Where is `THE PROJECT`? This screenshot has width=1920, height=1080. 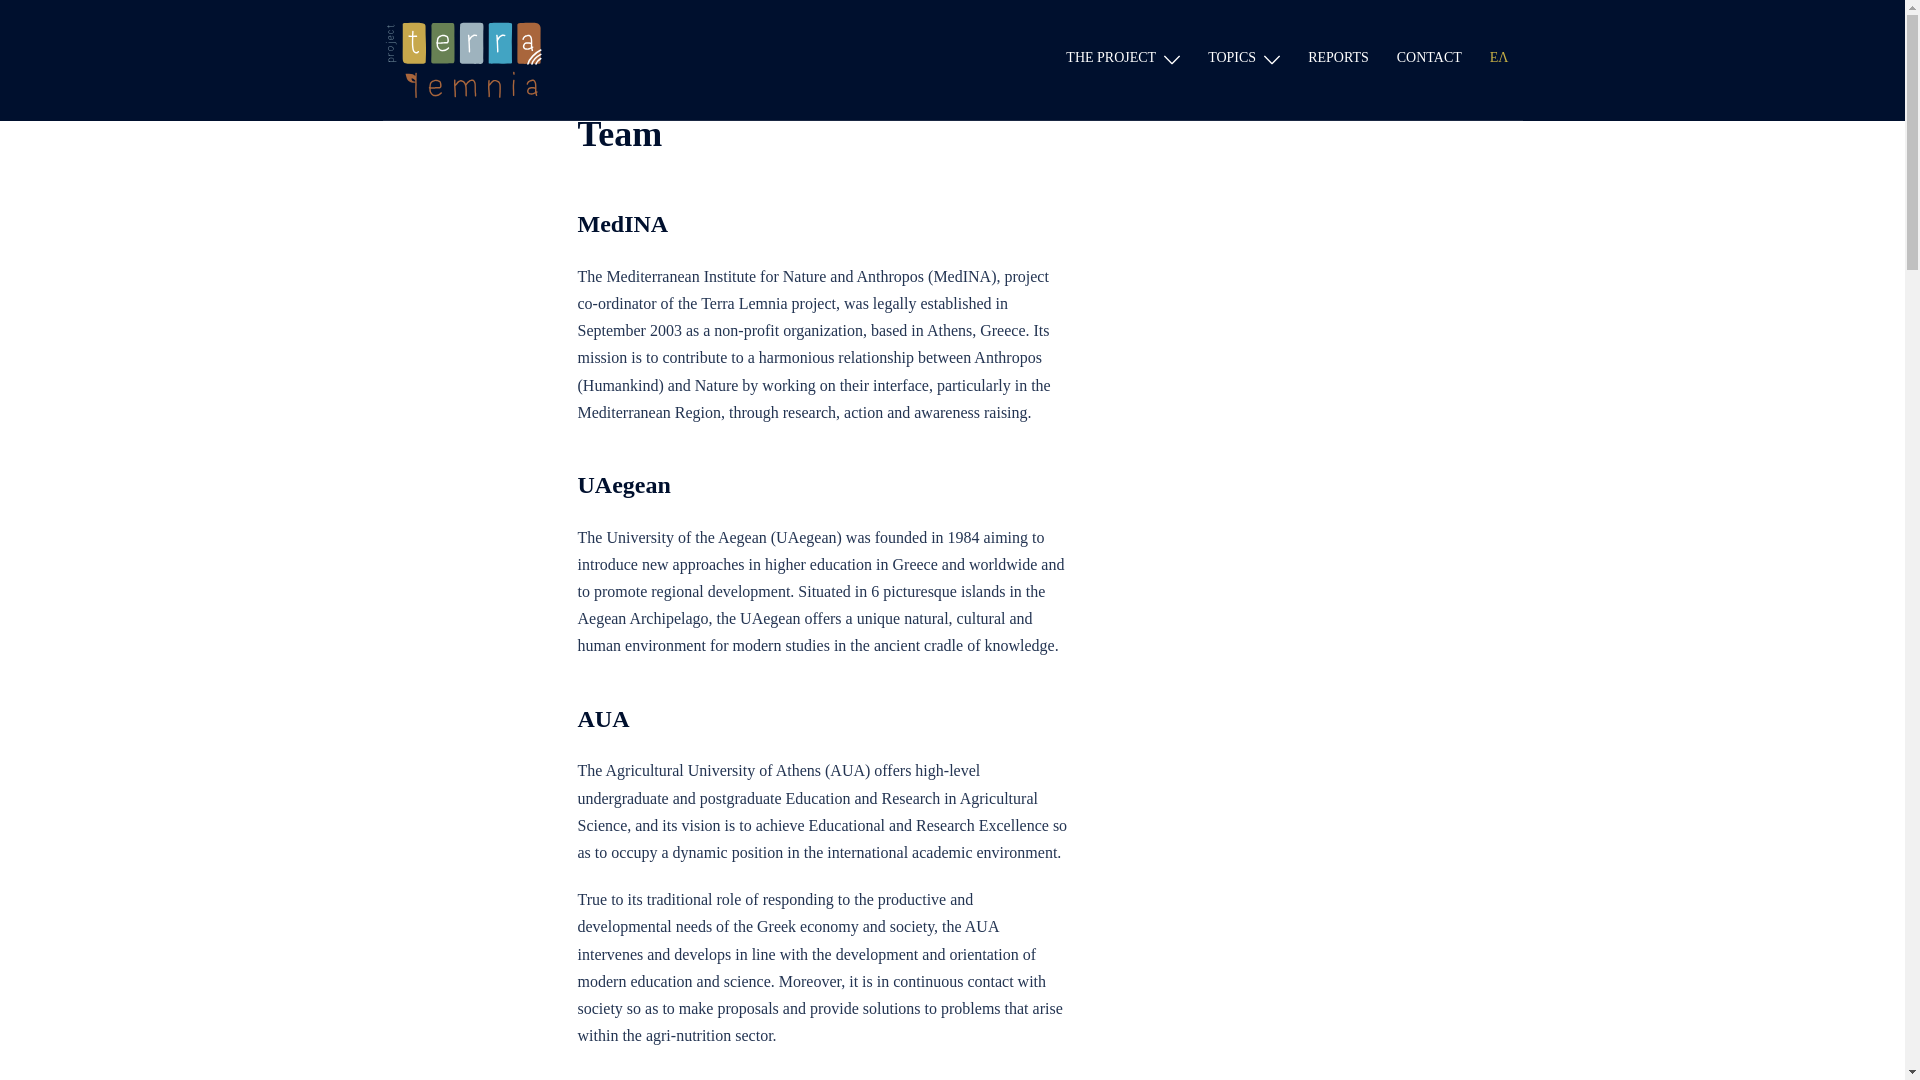
THE PROJECT is located at coordinates (1110, 58).